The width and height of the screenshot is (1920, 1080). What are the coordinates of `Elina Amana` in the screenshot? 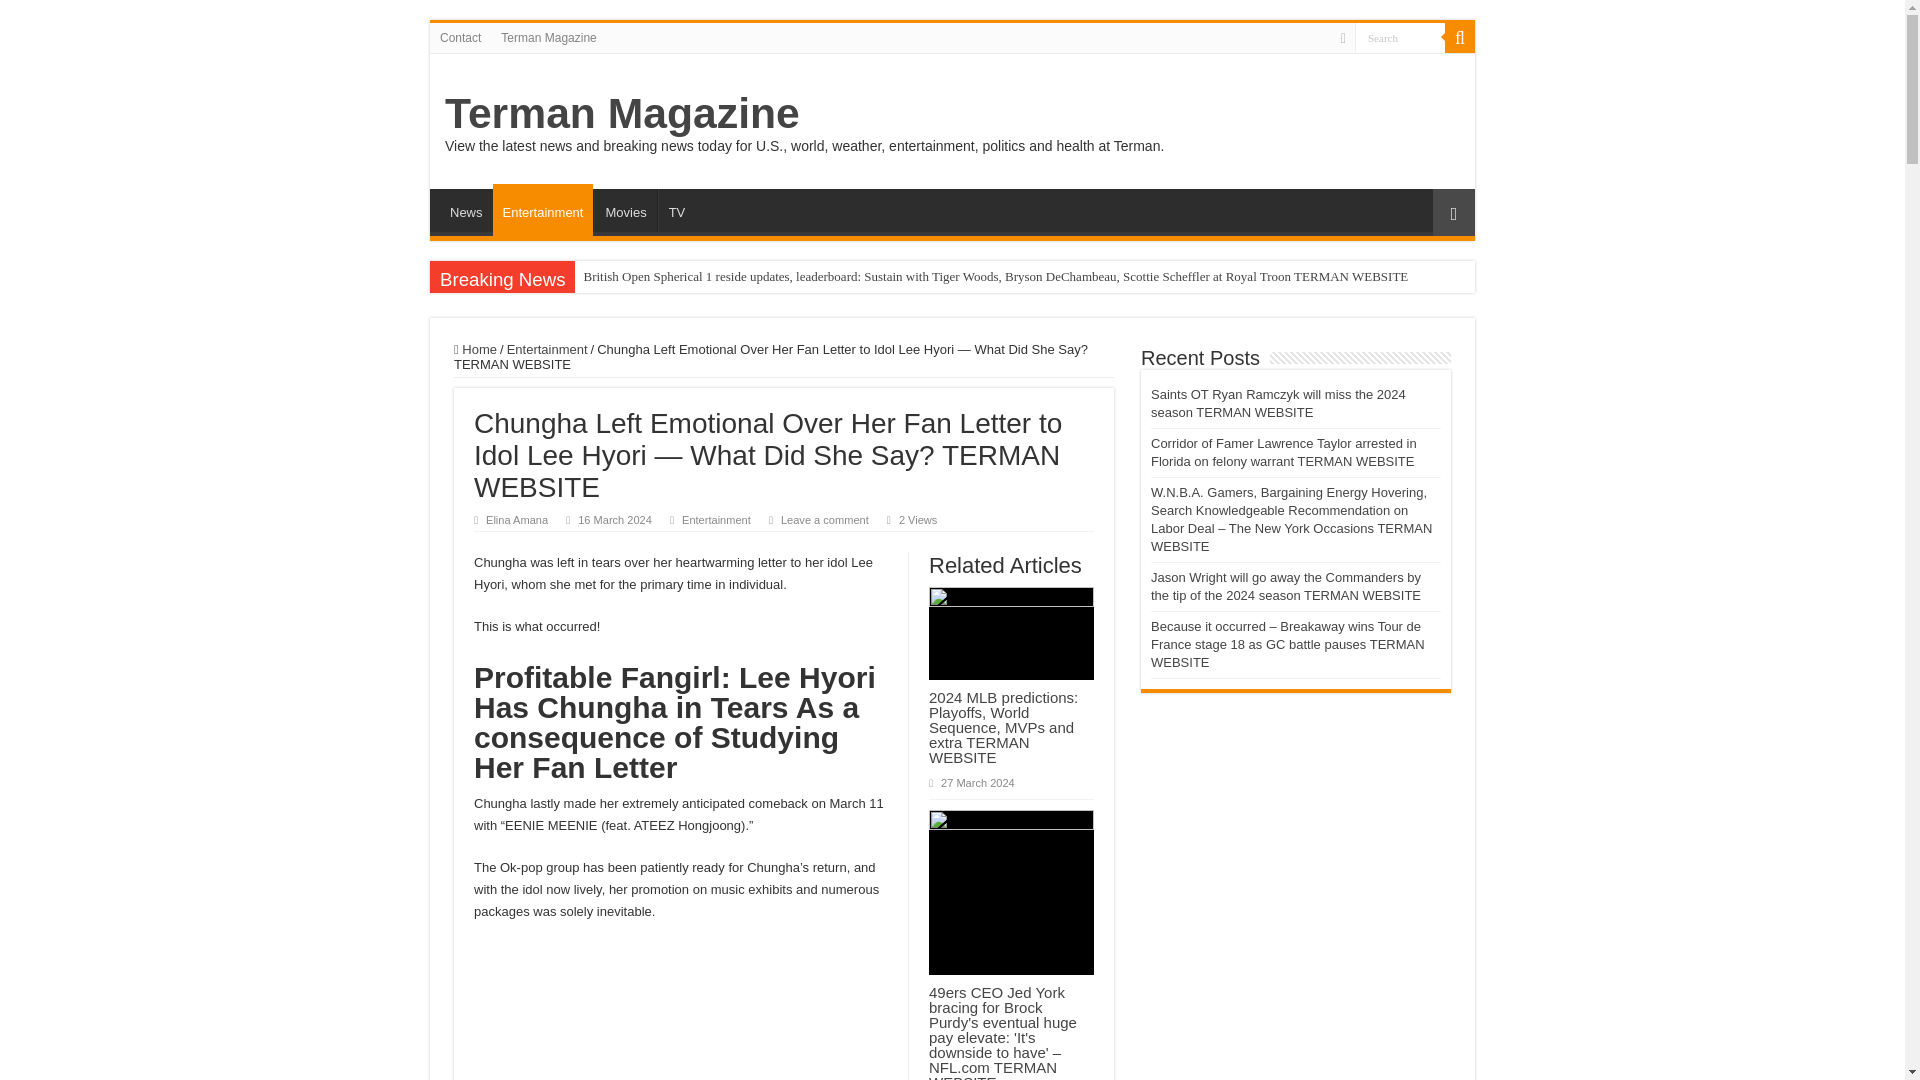 It's located at (516, 520).